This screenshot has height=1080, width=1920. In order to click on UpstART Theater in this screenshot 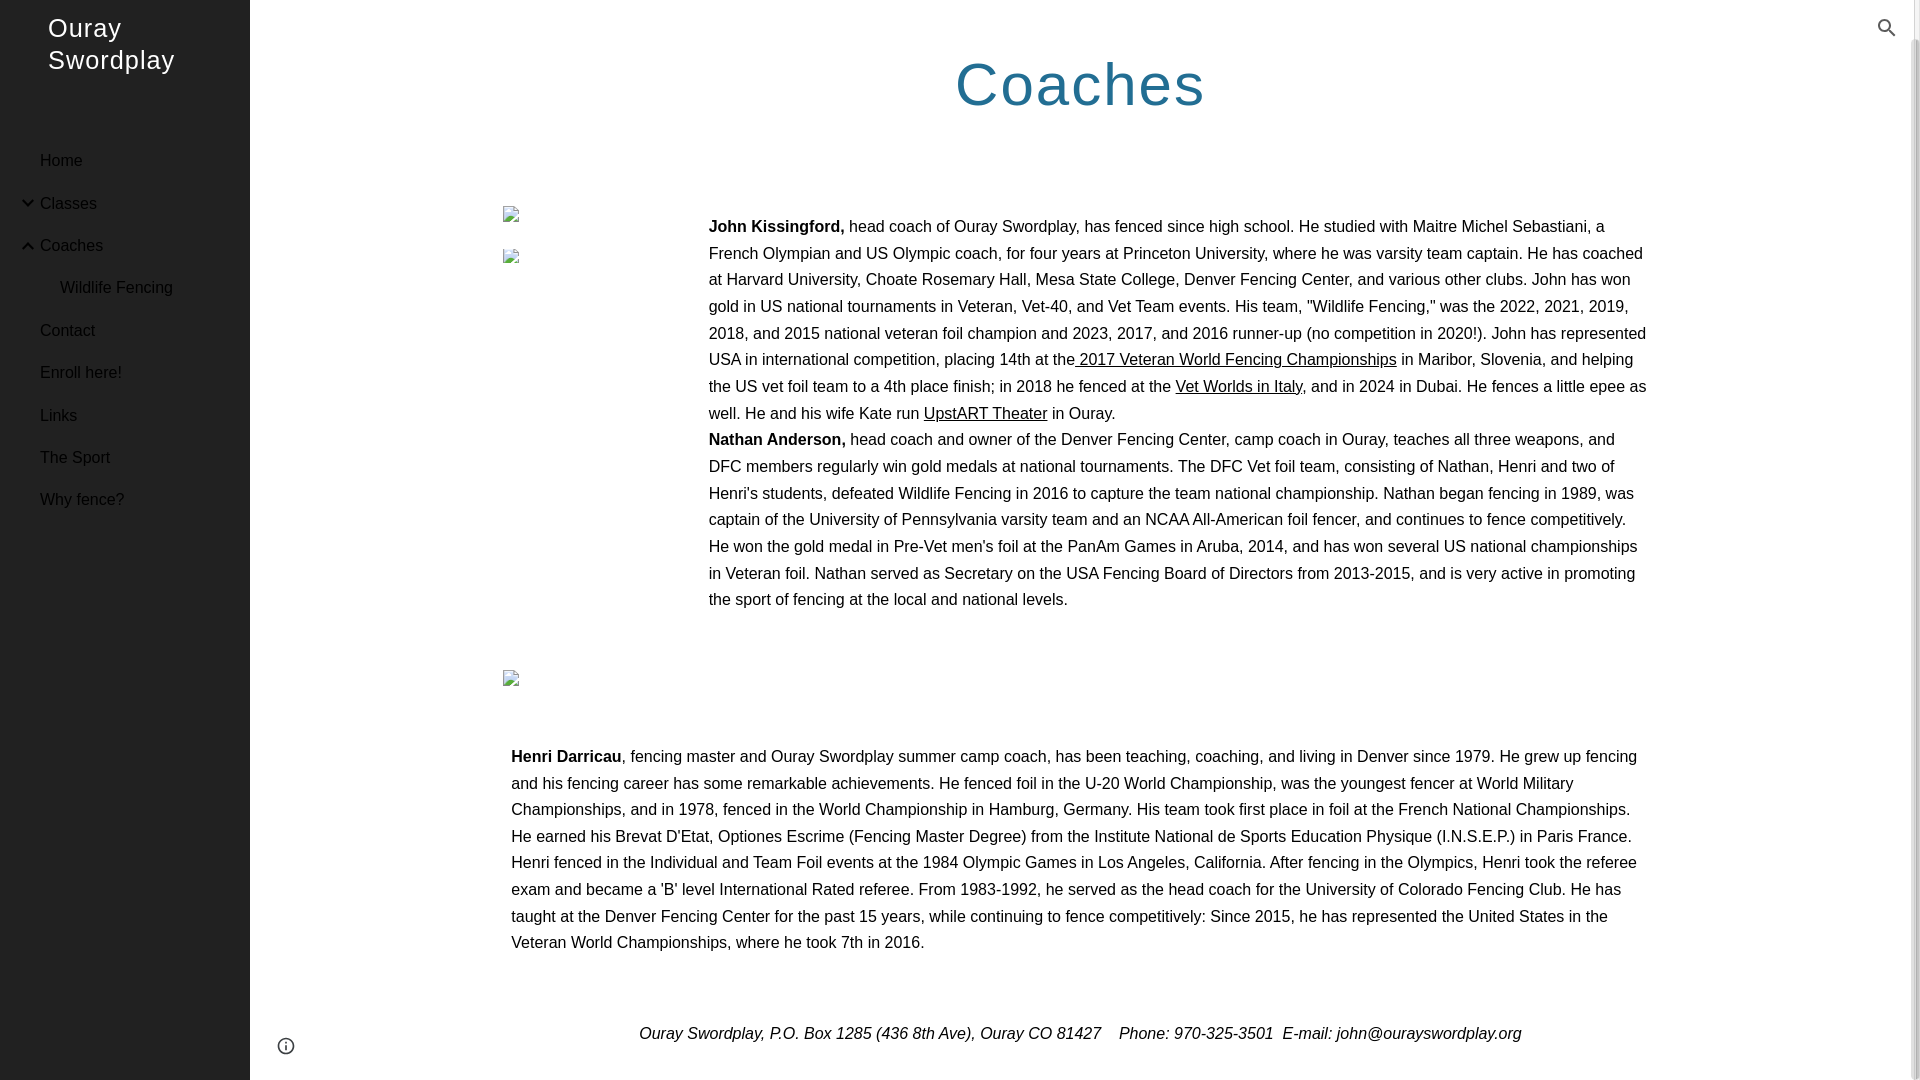, I will do `click(986, 414)`.